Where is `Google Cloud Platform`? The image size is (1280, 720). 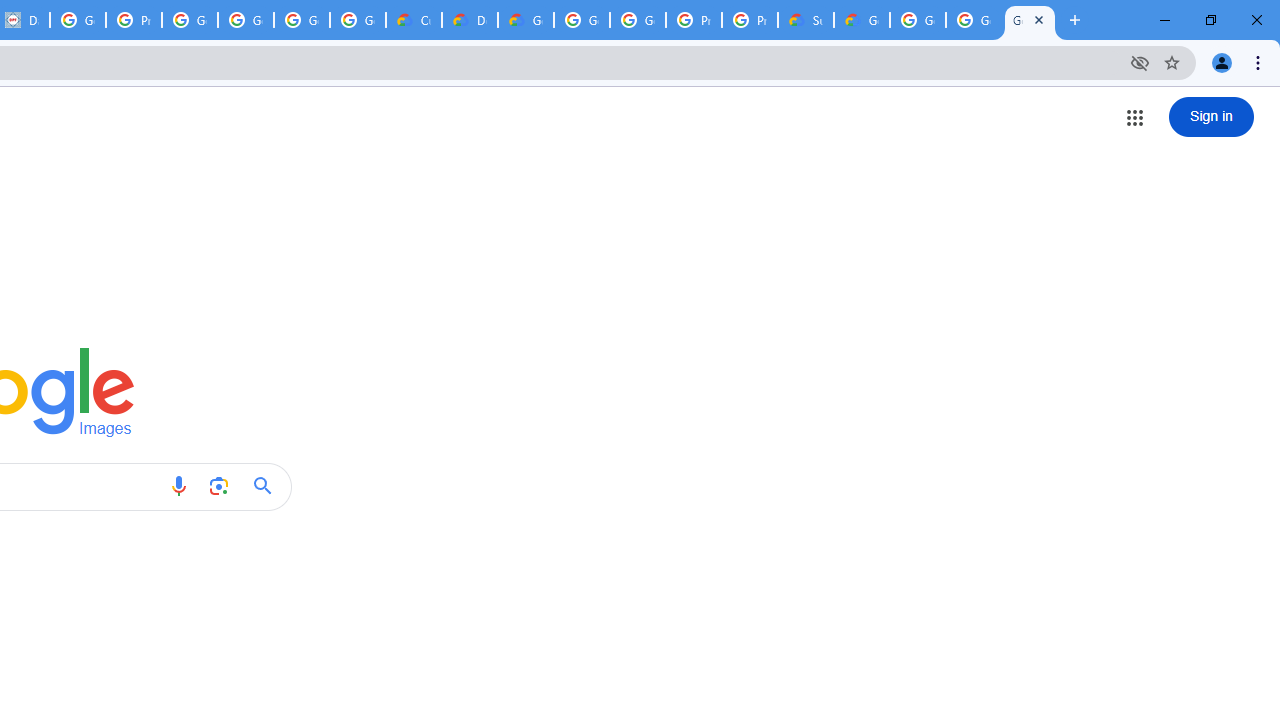 Google Cloud Platform is located at coordinates (582, 20).